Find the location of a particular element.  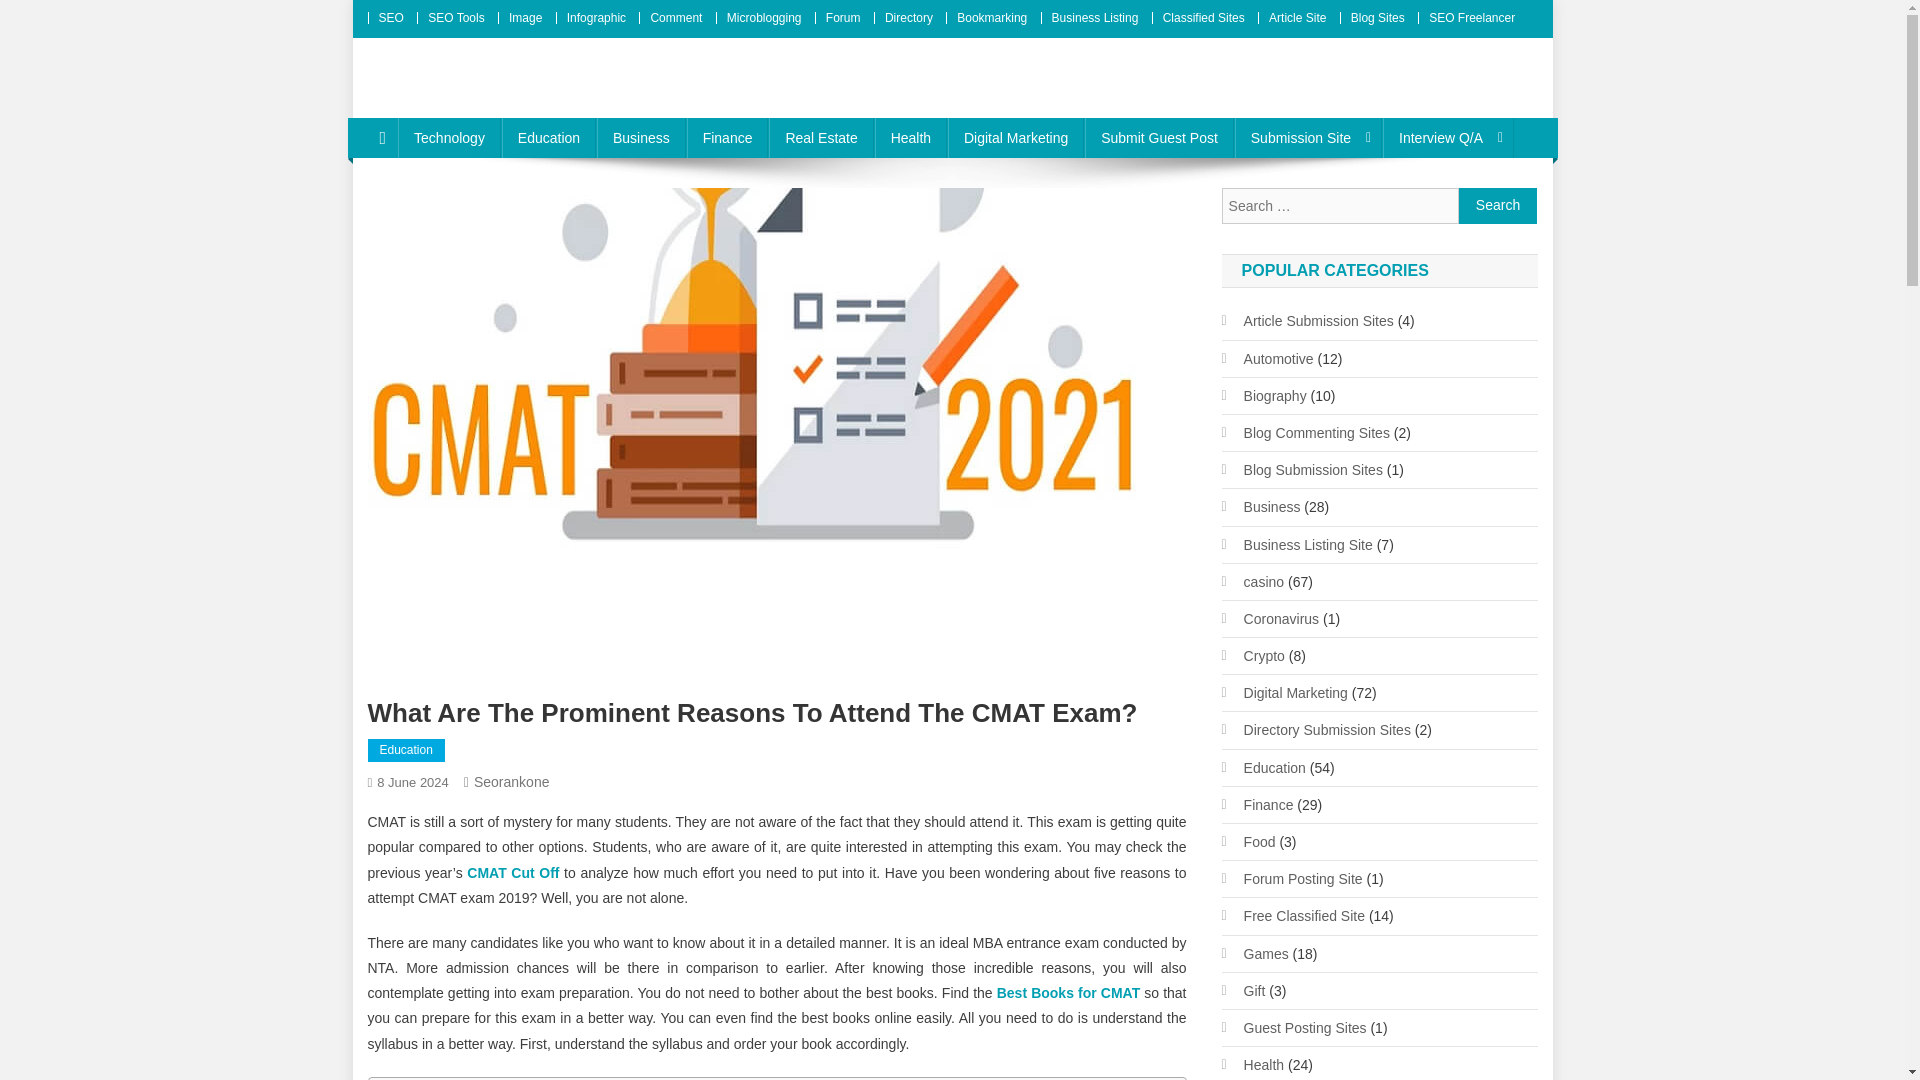

Classified Sites is located at coordinates (1204, 17).